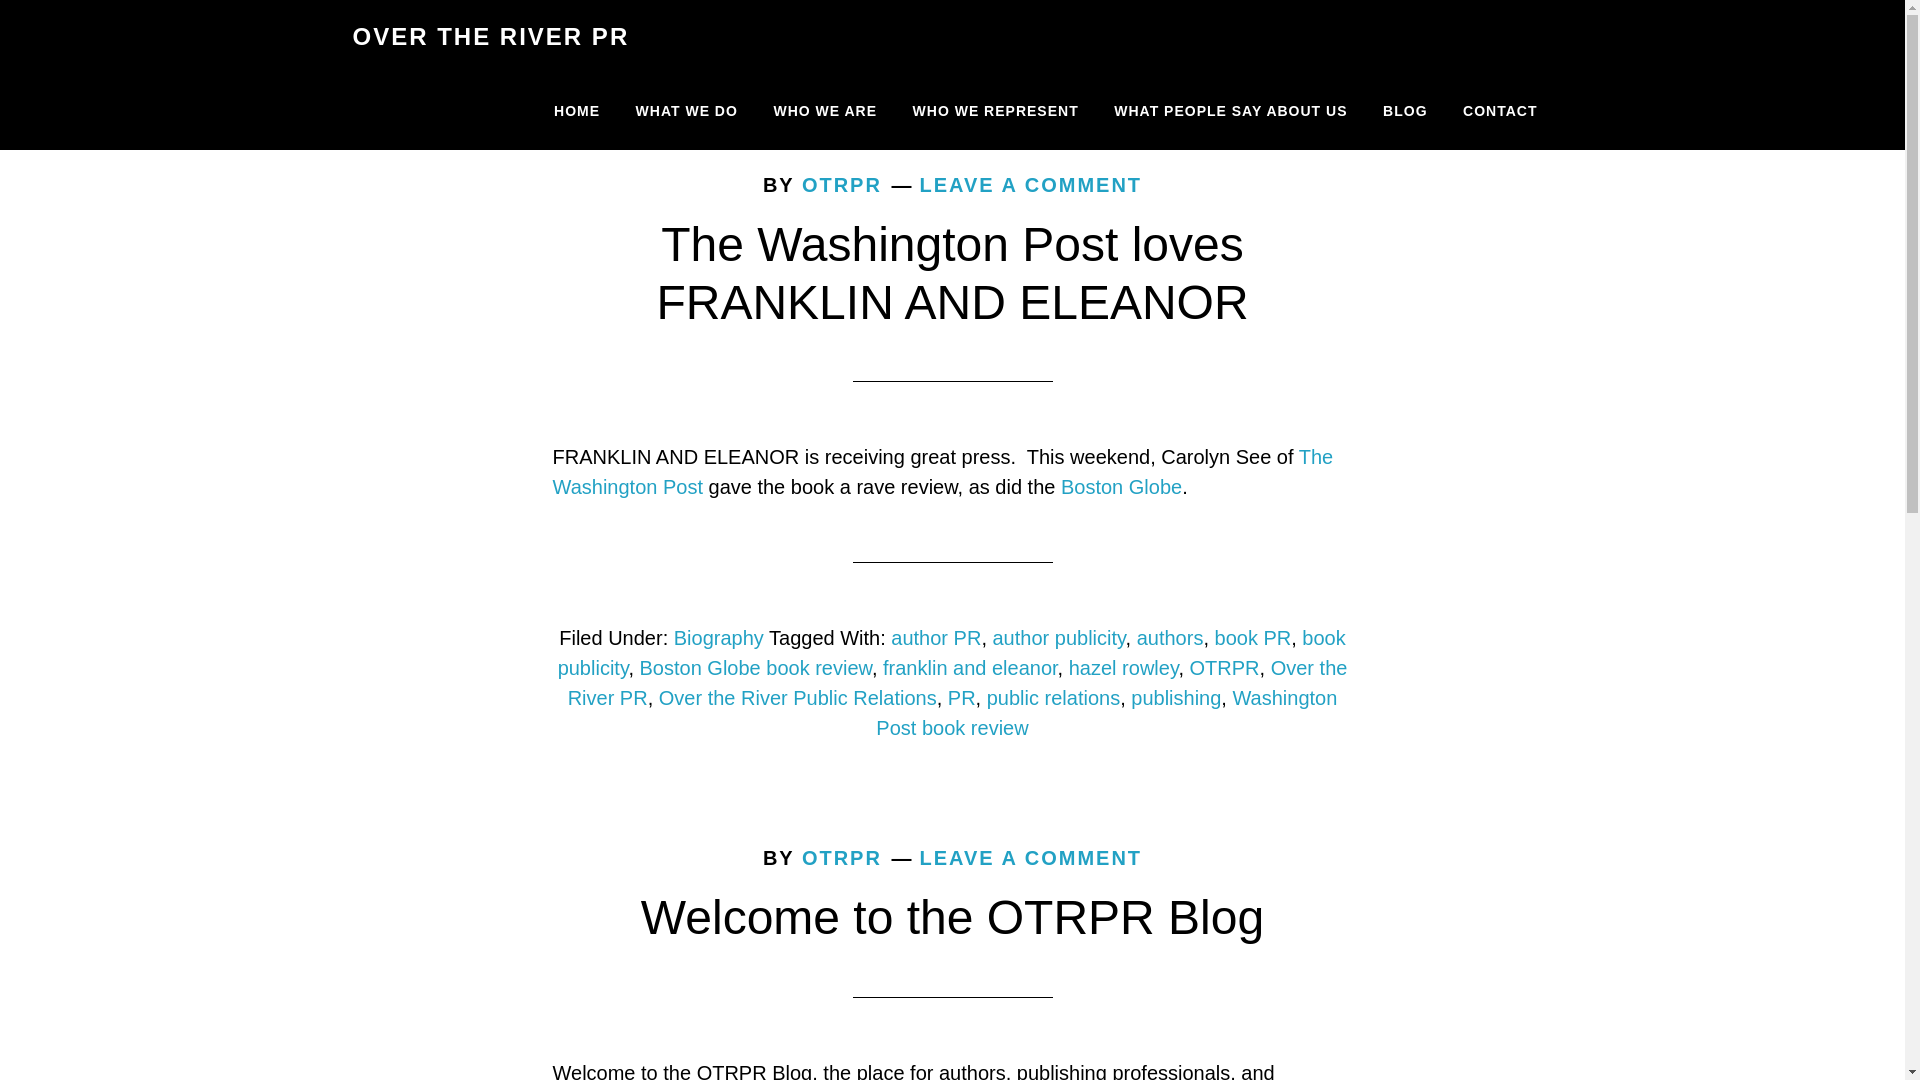 This screenshot has height=1080, width=1920. What do you see at coordinates (1230, 112) in the screenshot?
I see `WHAT PEOPLE SAY ABOUT US` at bounding box center [1230, 112].